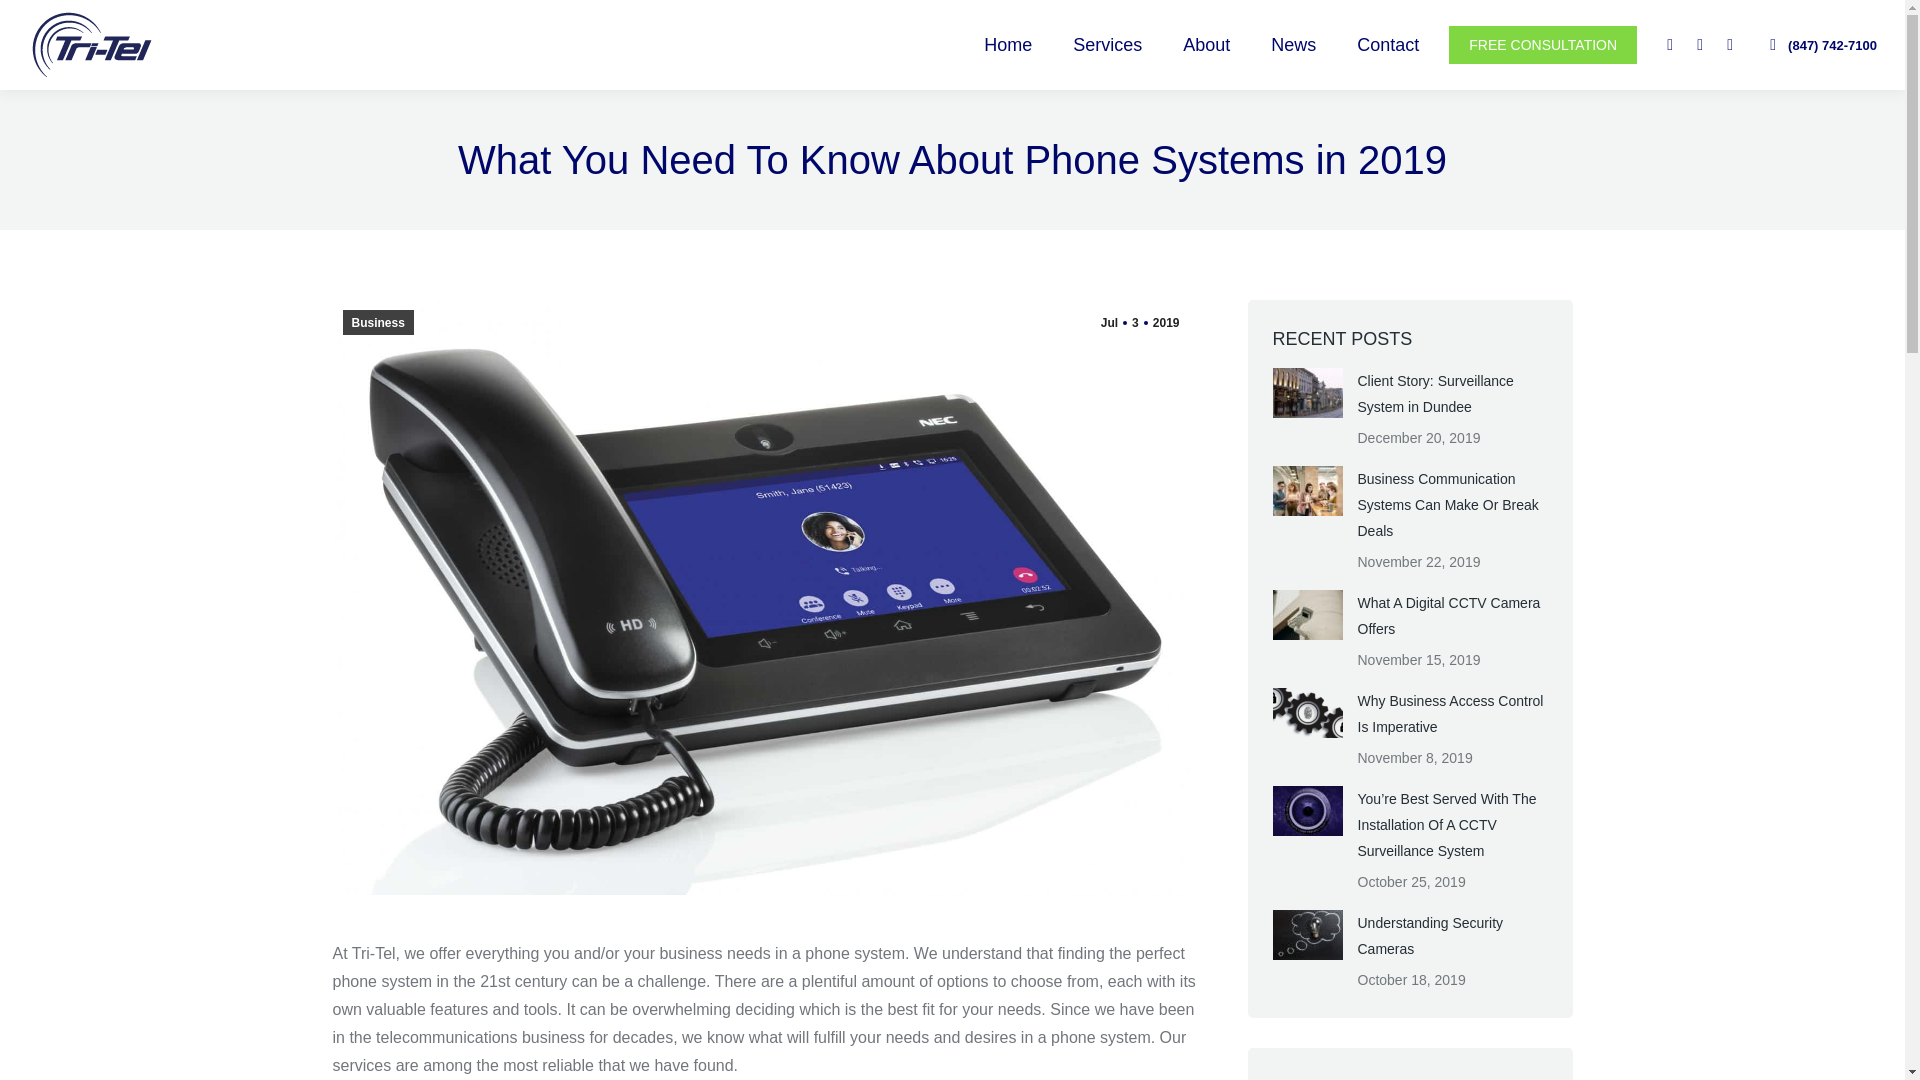  I want to click on FREE CONSULTATION, so click(1543, 44).